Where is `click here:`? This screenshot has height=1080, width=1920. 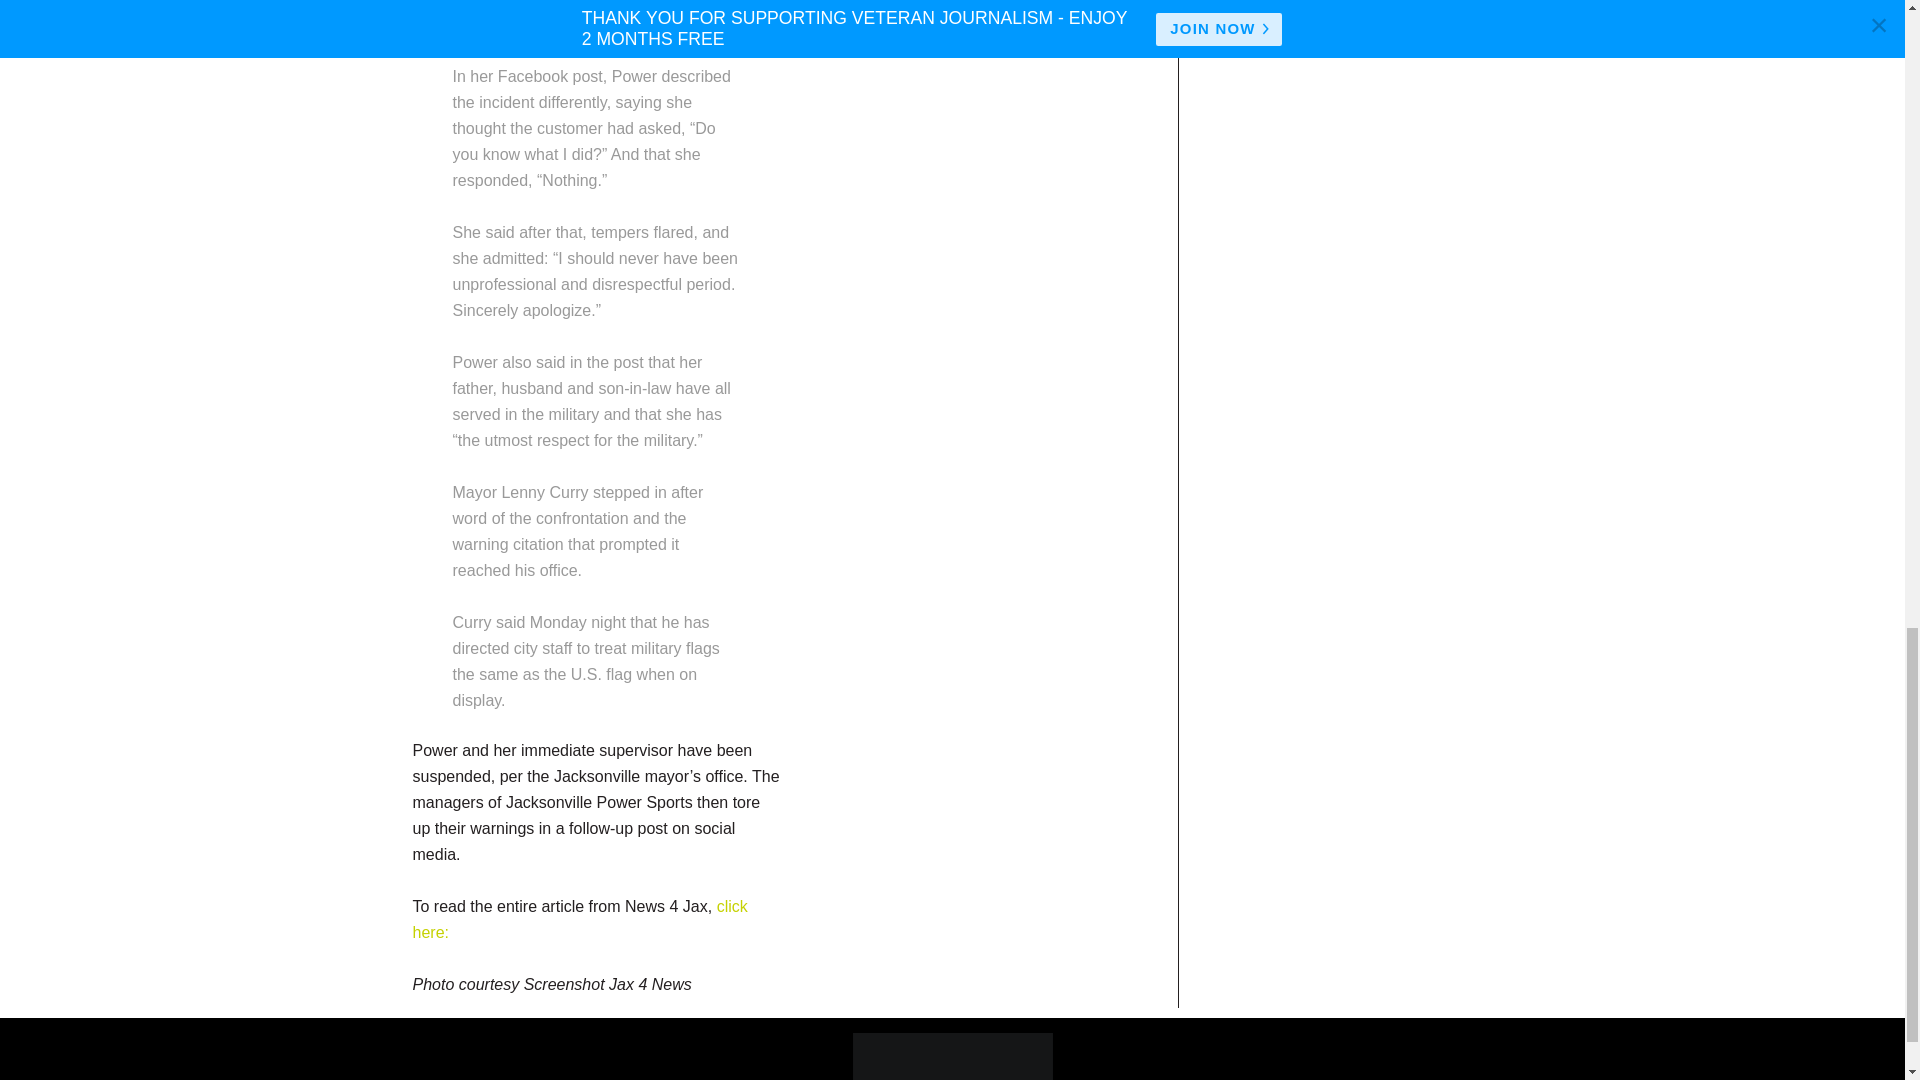 click here: is located at coordinates (579, 918).